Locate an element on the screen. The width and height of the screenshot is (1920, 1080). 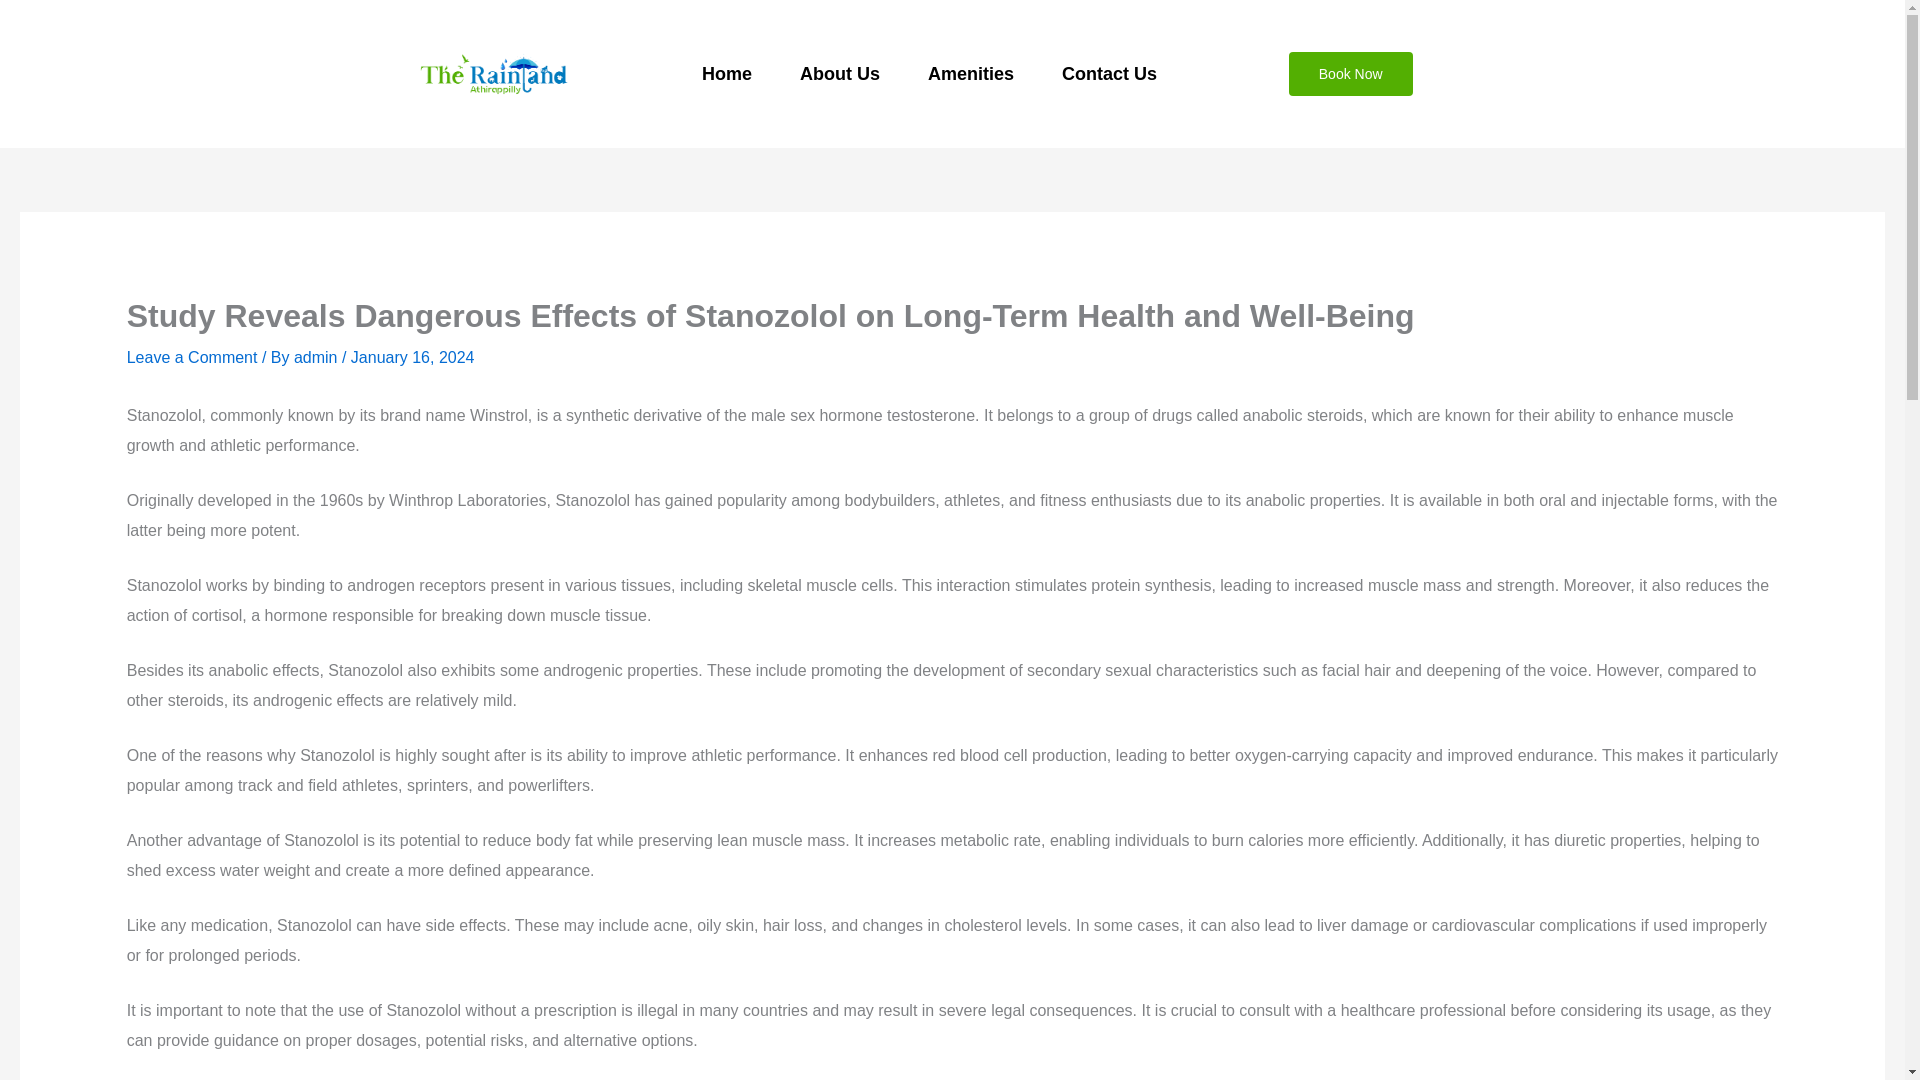
admin is located at coordinates (317, 357).